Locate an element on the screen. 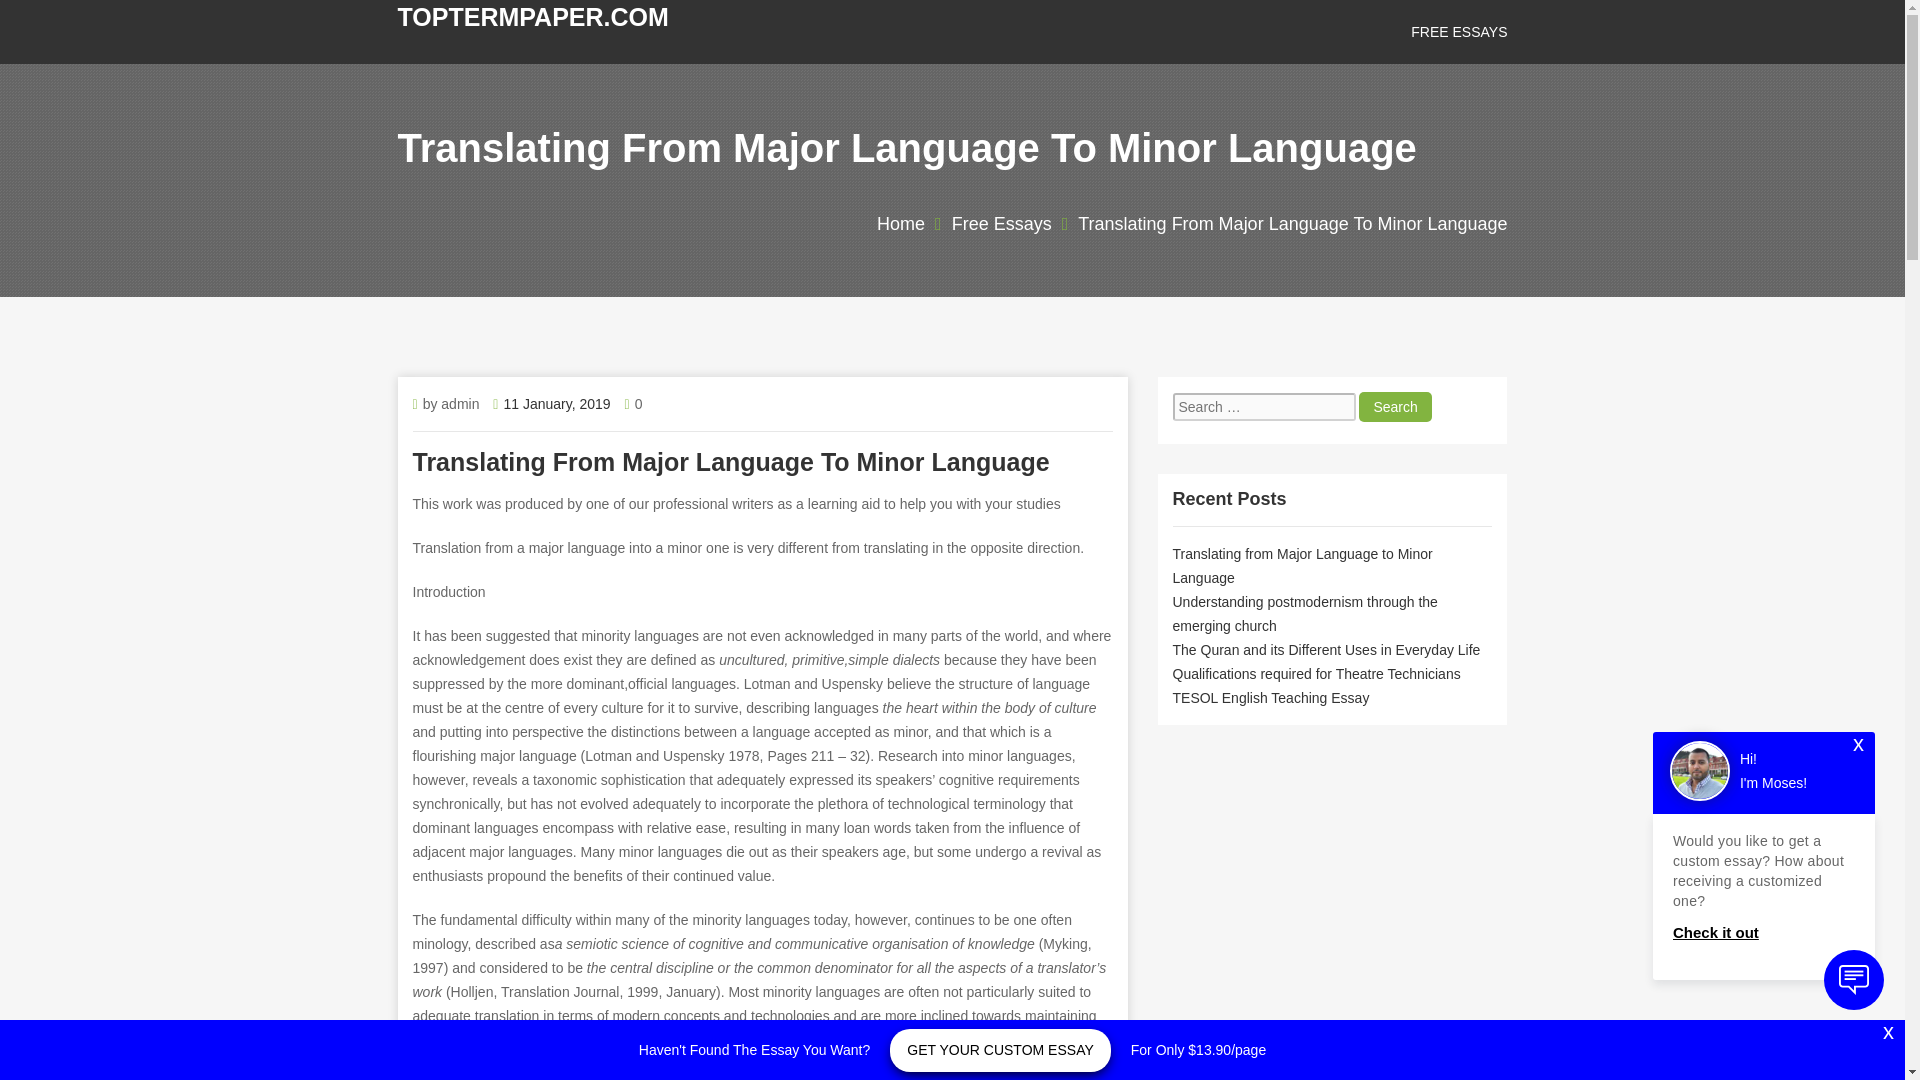 This screenshot has height=1080, width=1920. Understanding postmodernism through the emerging church is located at coordinates (1304, 614).